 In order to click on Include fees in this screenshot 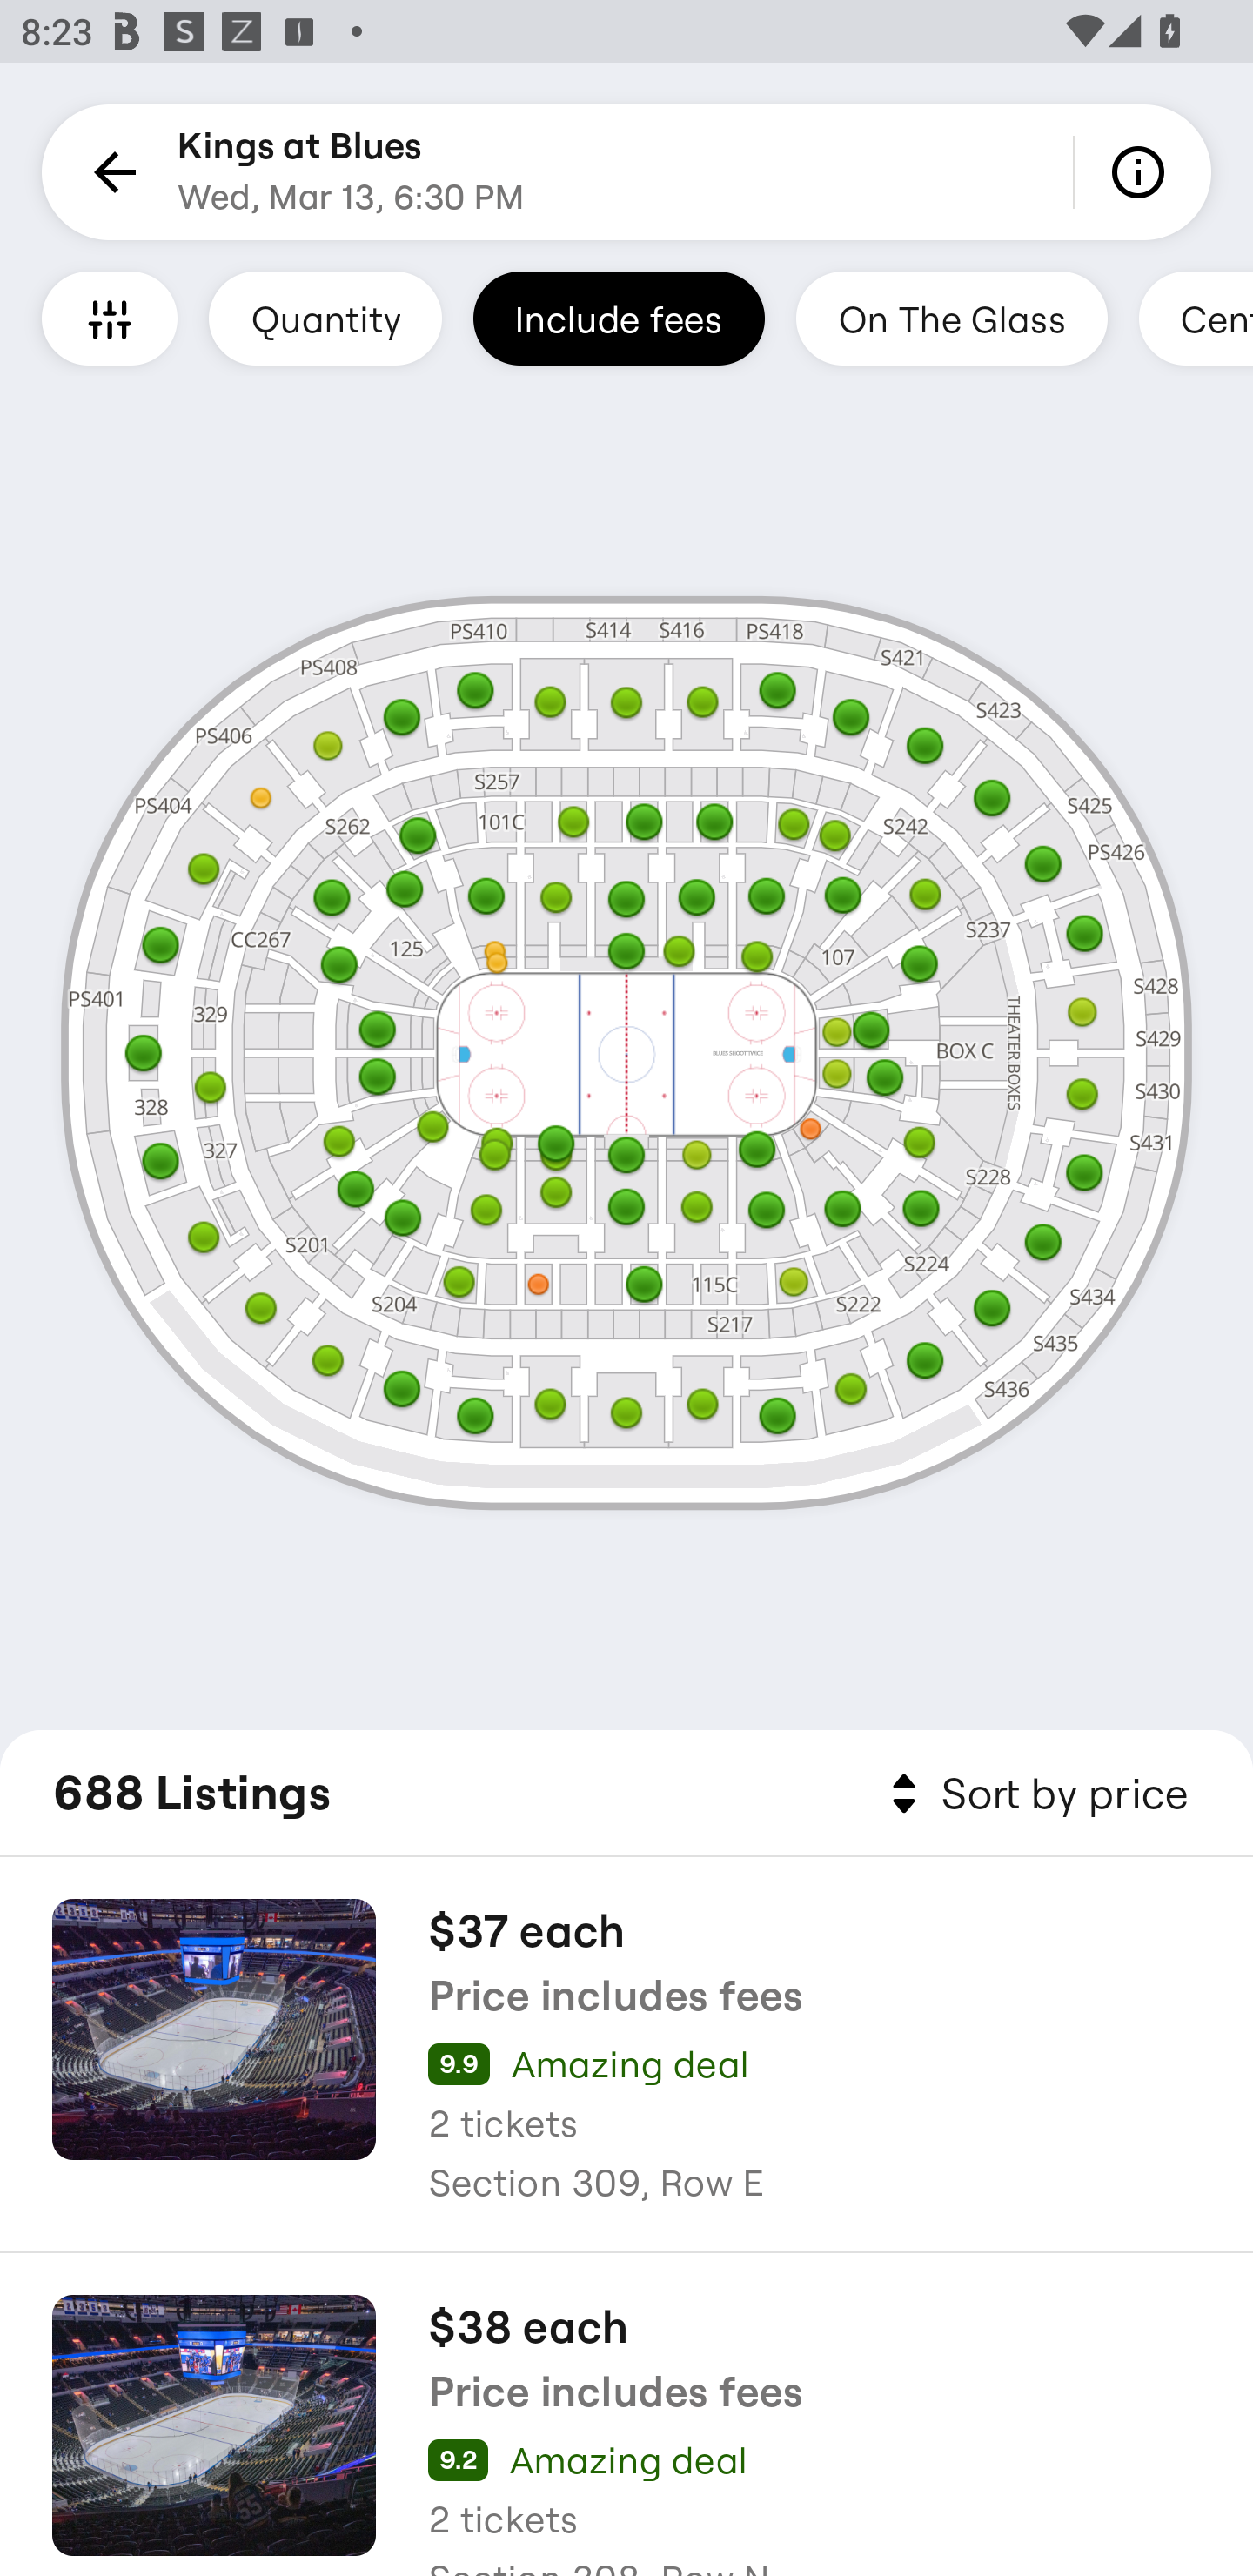, I will do `click(619, 318)`.